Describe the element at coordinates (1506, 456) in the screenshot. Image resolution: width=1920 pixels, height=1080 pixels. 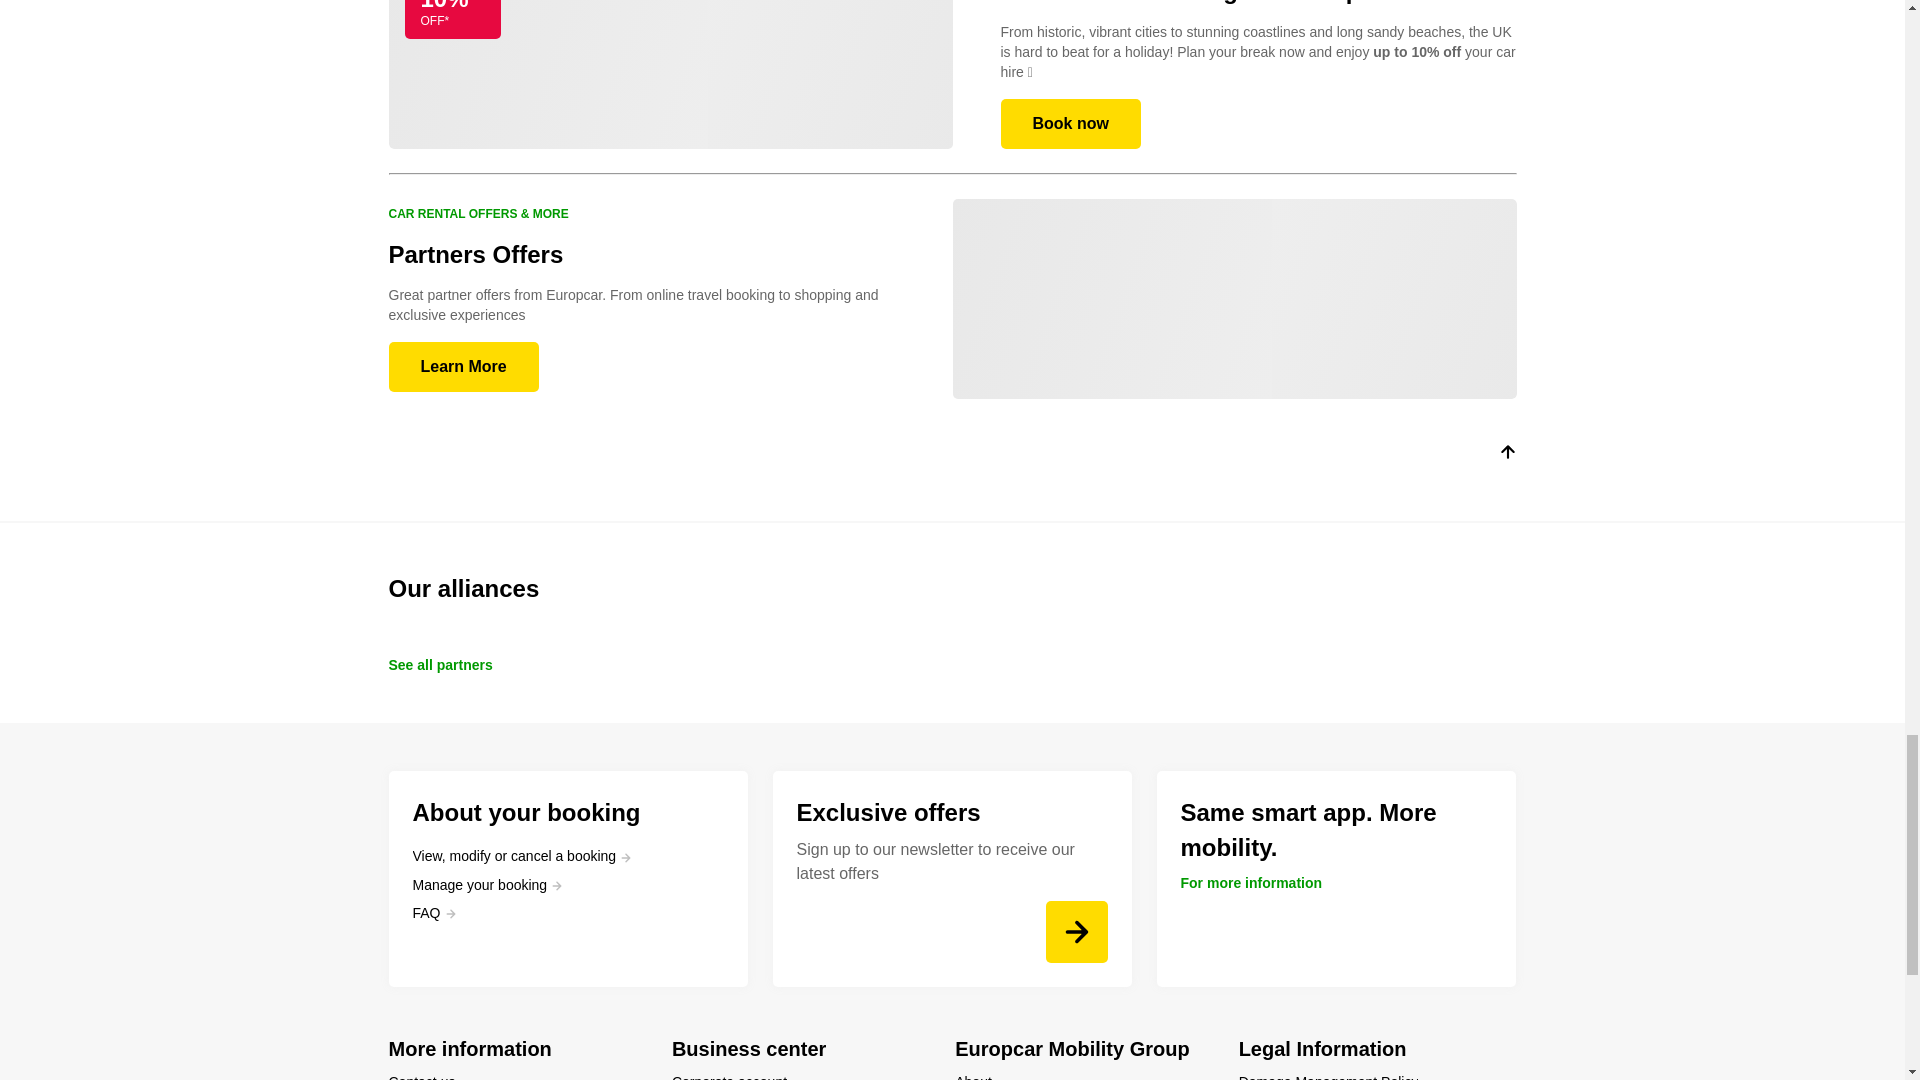
I see `top` at that location.